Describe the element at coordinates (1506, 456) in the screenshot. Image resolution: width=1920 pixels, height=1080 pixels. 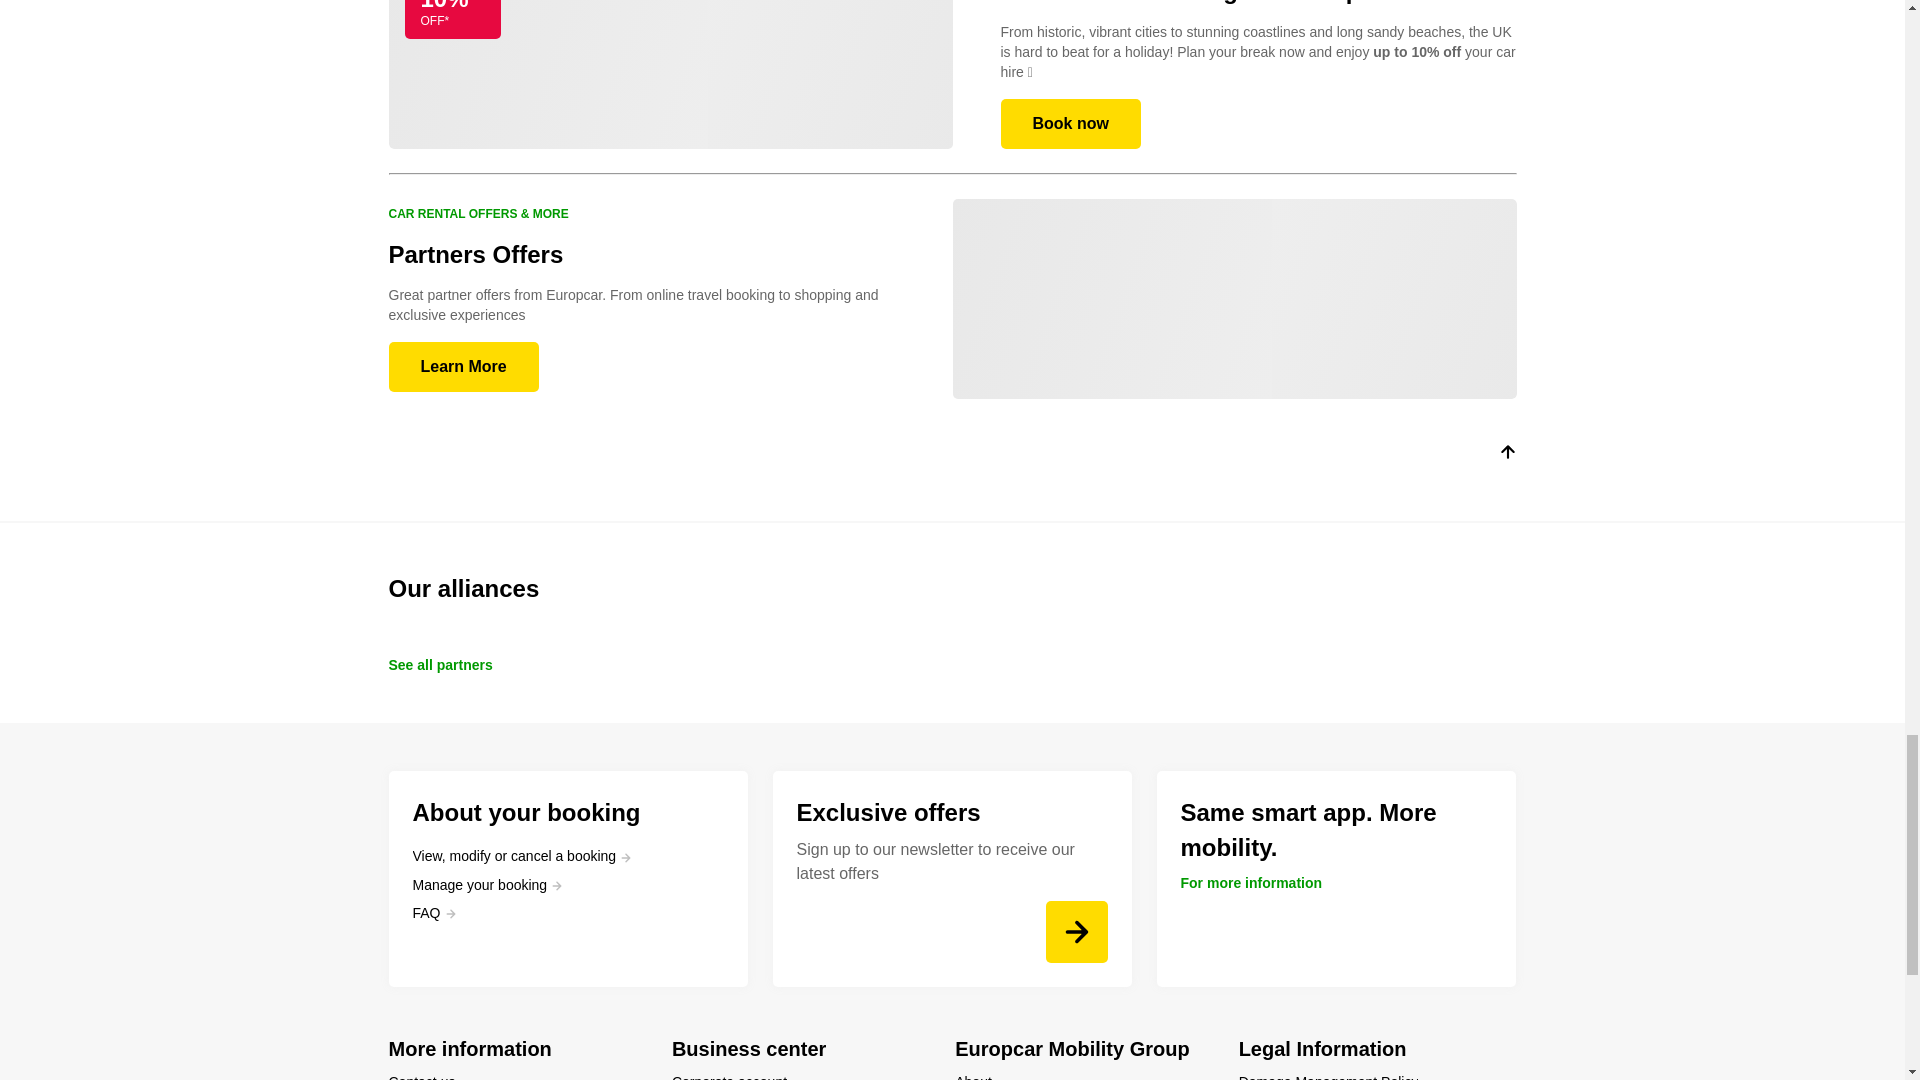
I see `top` at that location.